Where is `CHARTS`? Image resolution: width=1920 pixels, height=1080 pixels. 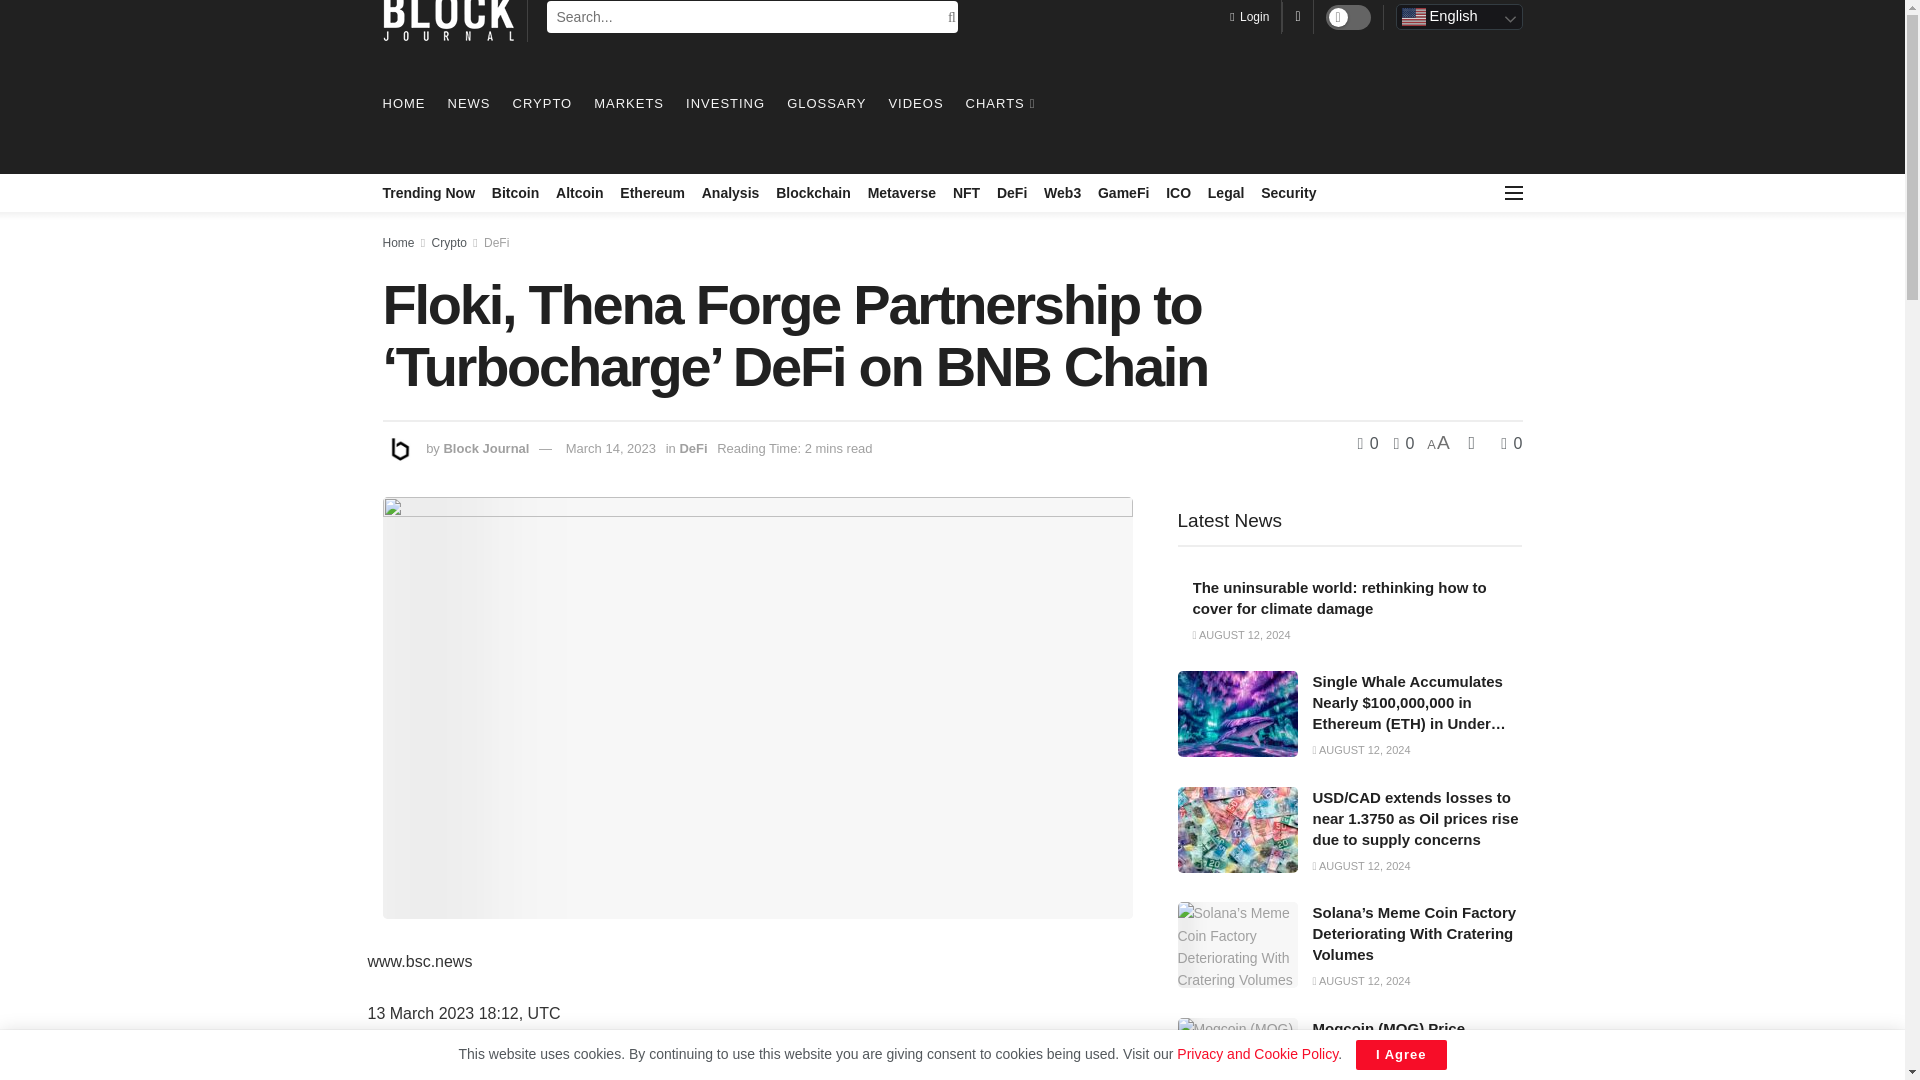 CHARTS is located at coordinates (998, 103).